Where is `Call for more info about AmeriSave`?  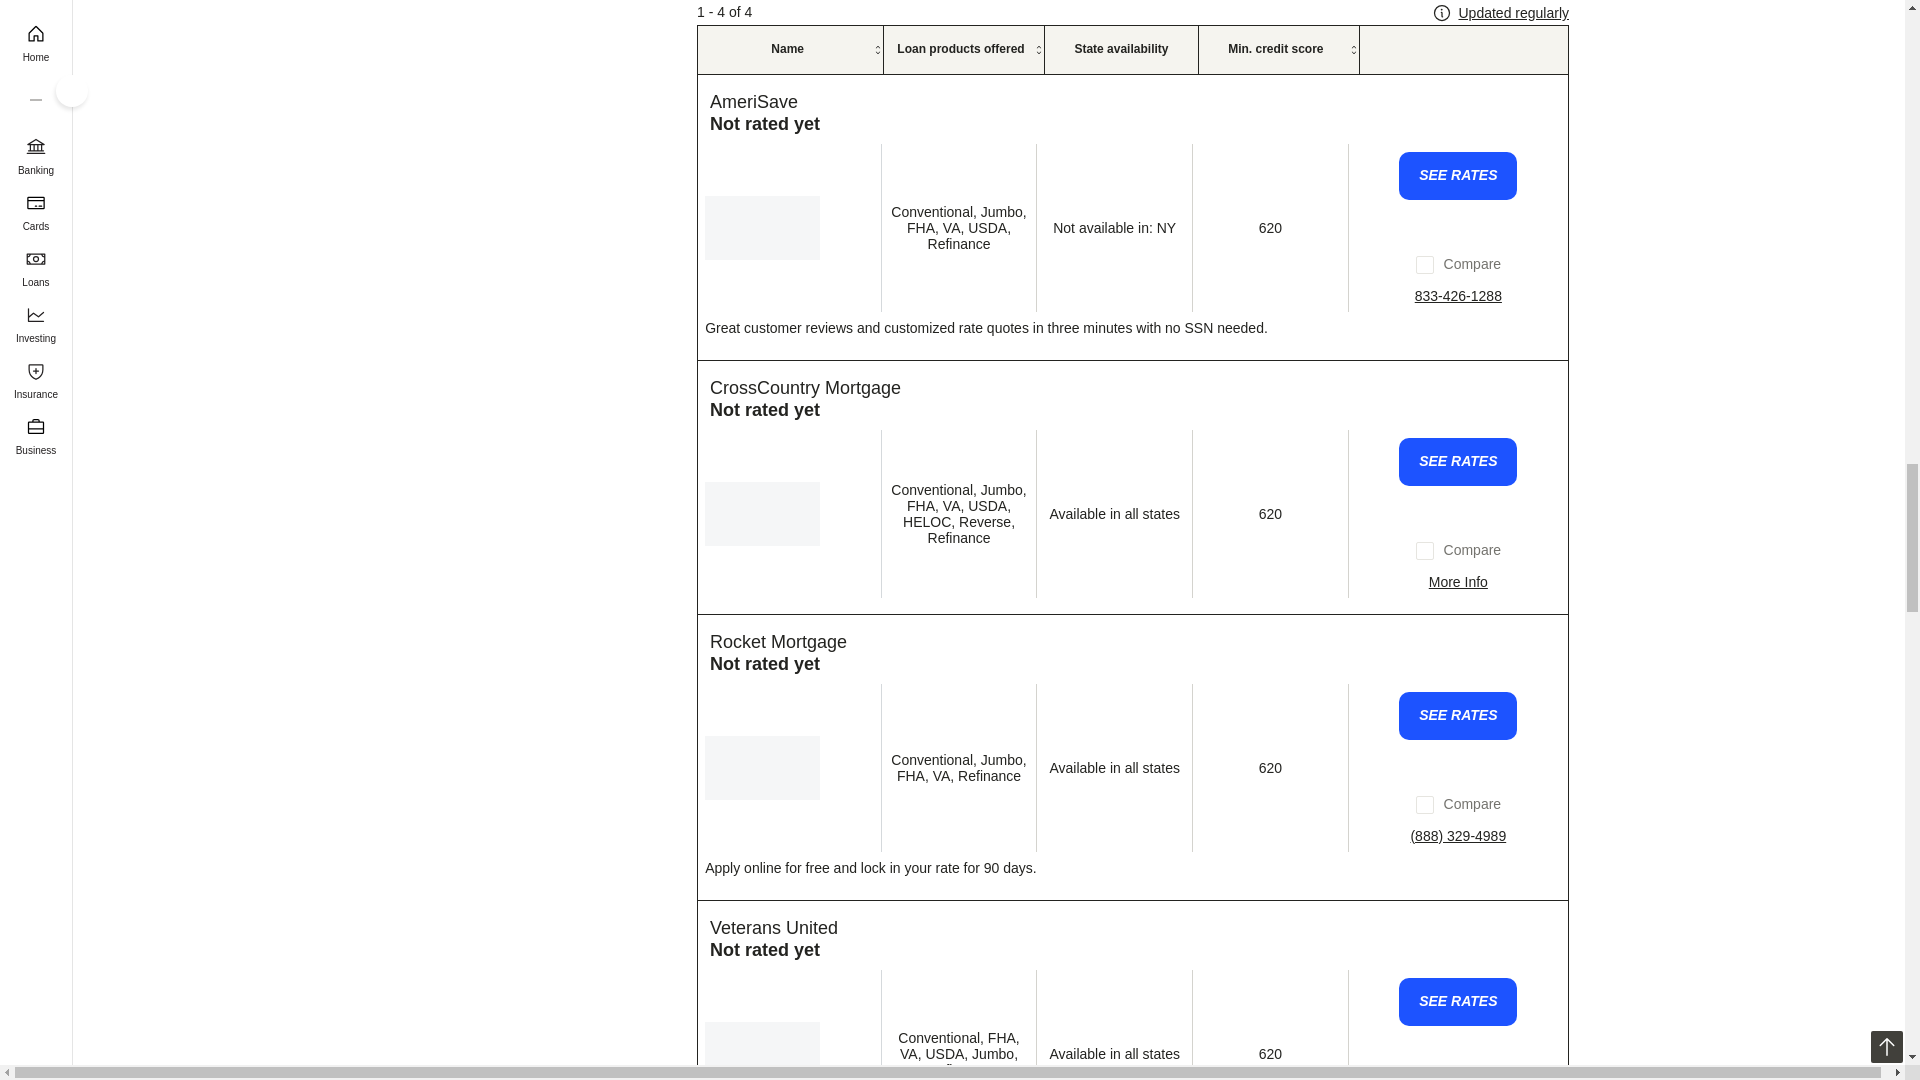
Call for more info about AmeriSave is located at coordinates (1458, 285).